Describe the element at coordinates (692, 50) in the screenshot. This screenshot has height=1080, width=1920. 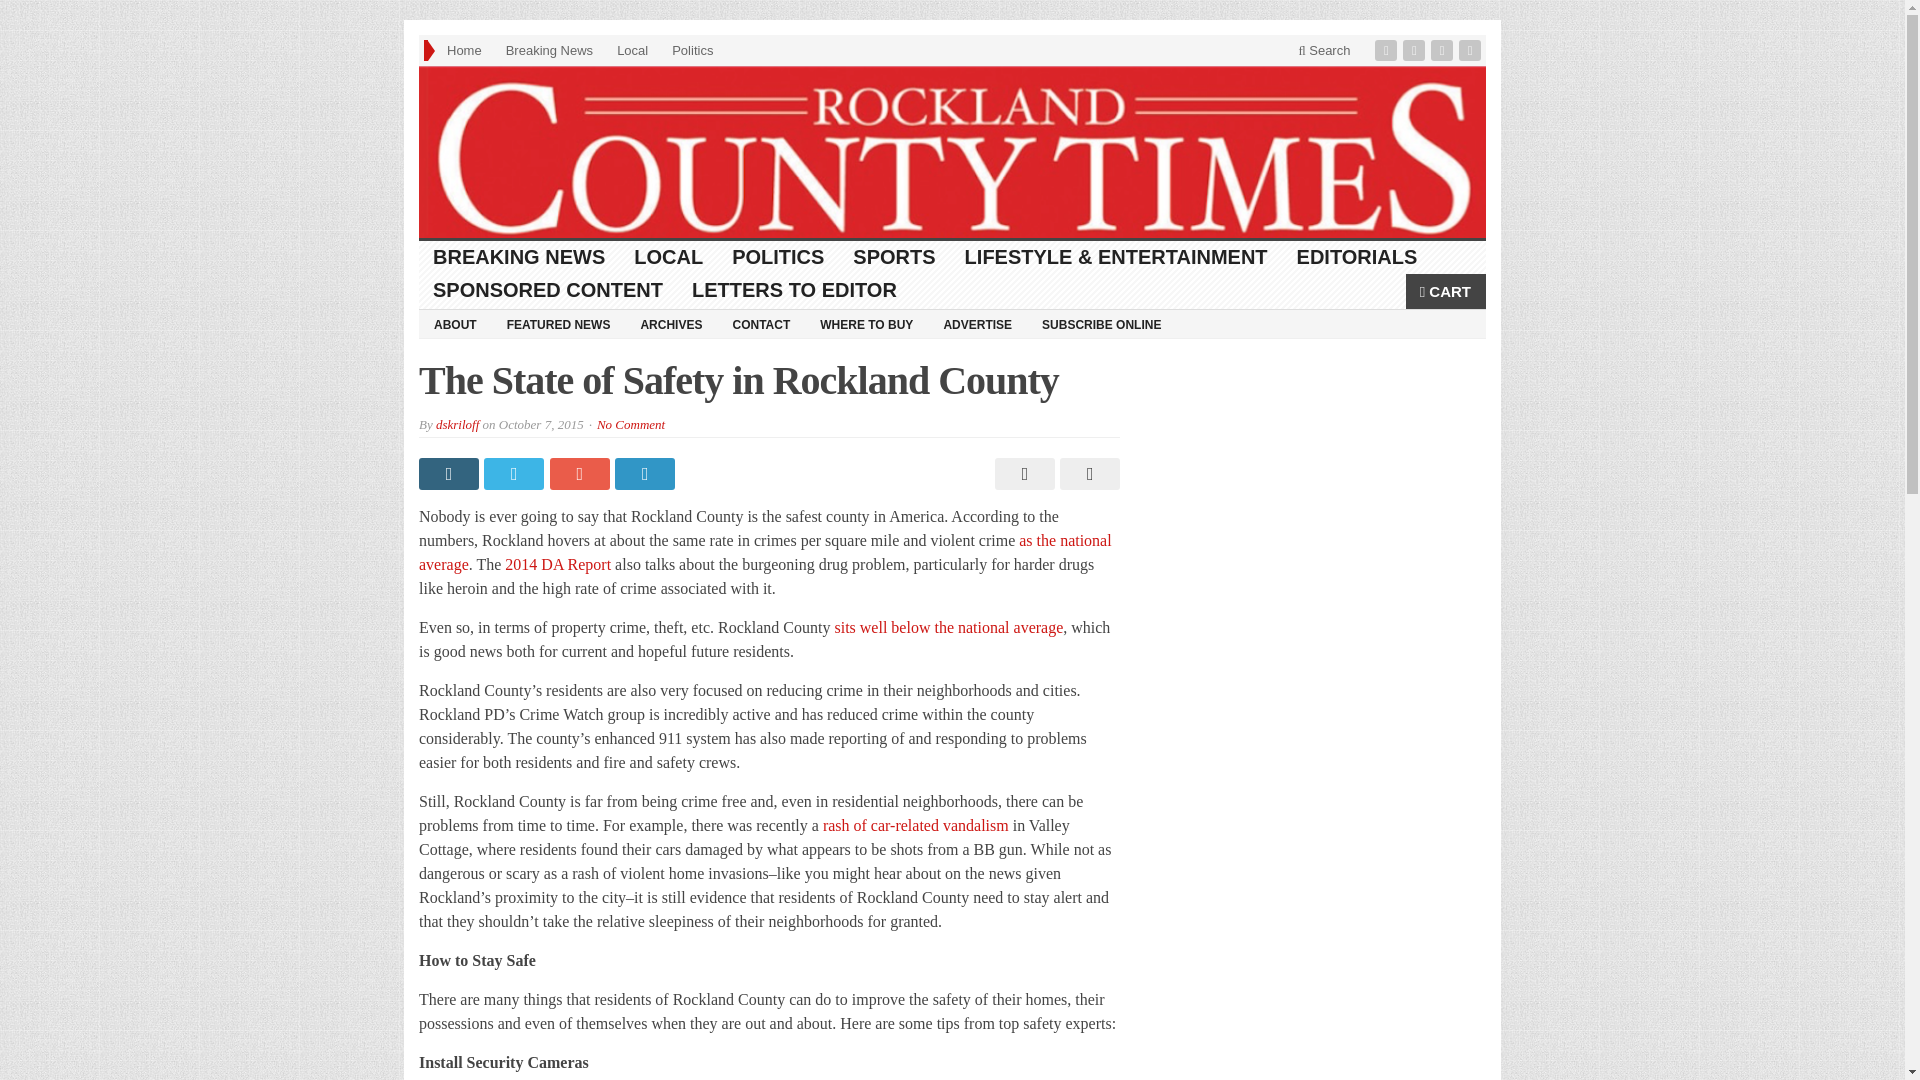
I see `Politics` at that location.